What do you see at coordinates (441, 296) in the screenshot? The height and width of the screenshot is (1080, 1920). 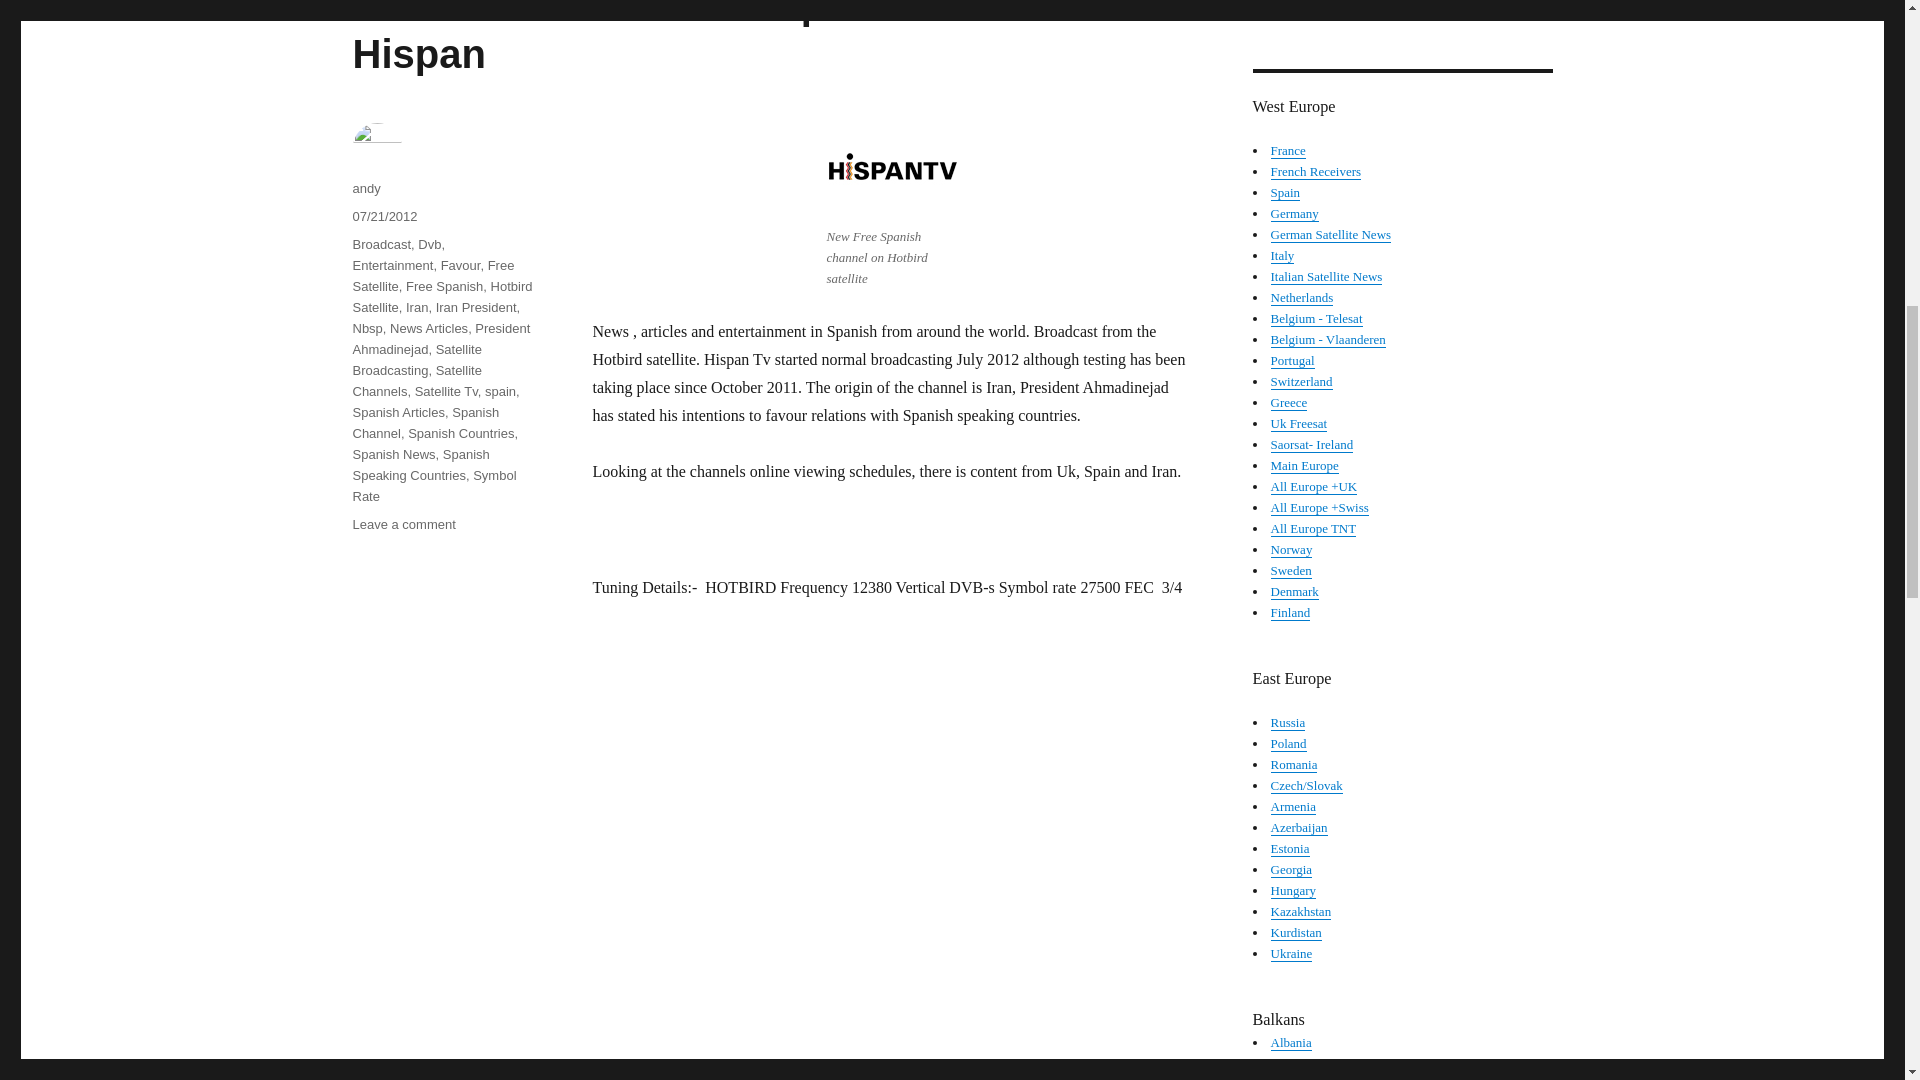 I see `Hotbird Satellite` at bounding box center [441, 296].